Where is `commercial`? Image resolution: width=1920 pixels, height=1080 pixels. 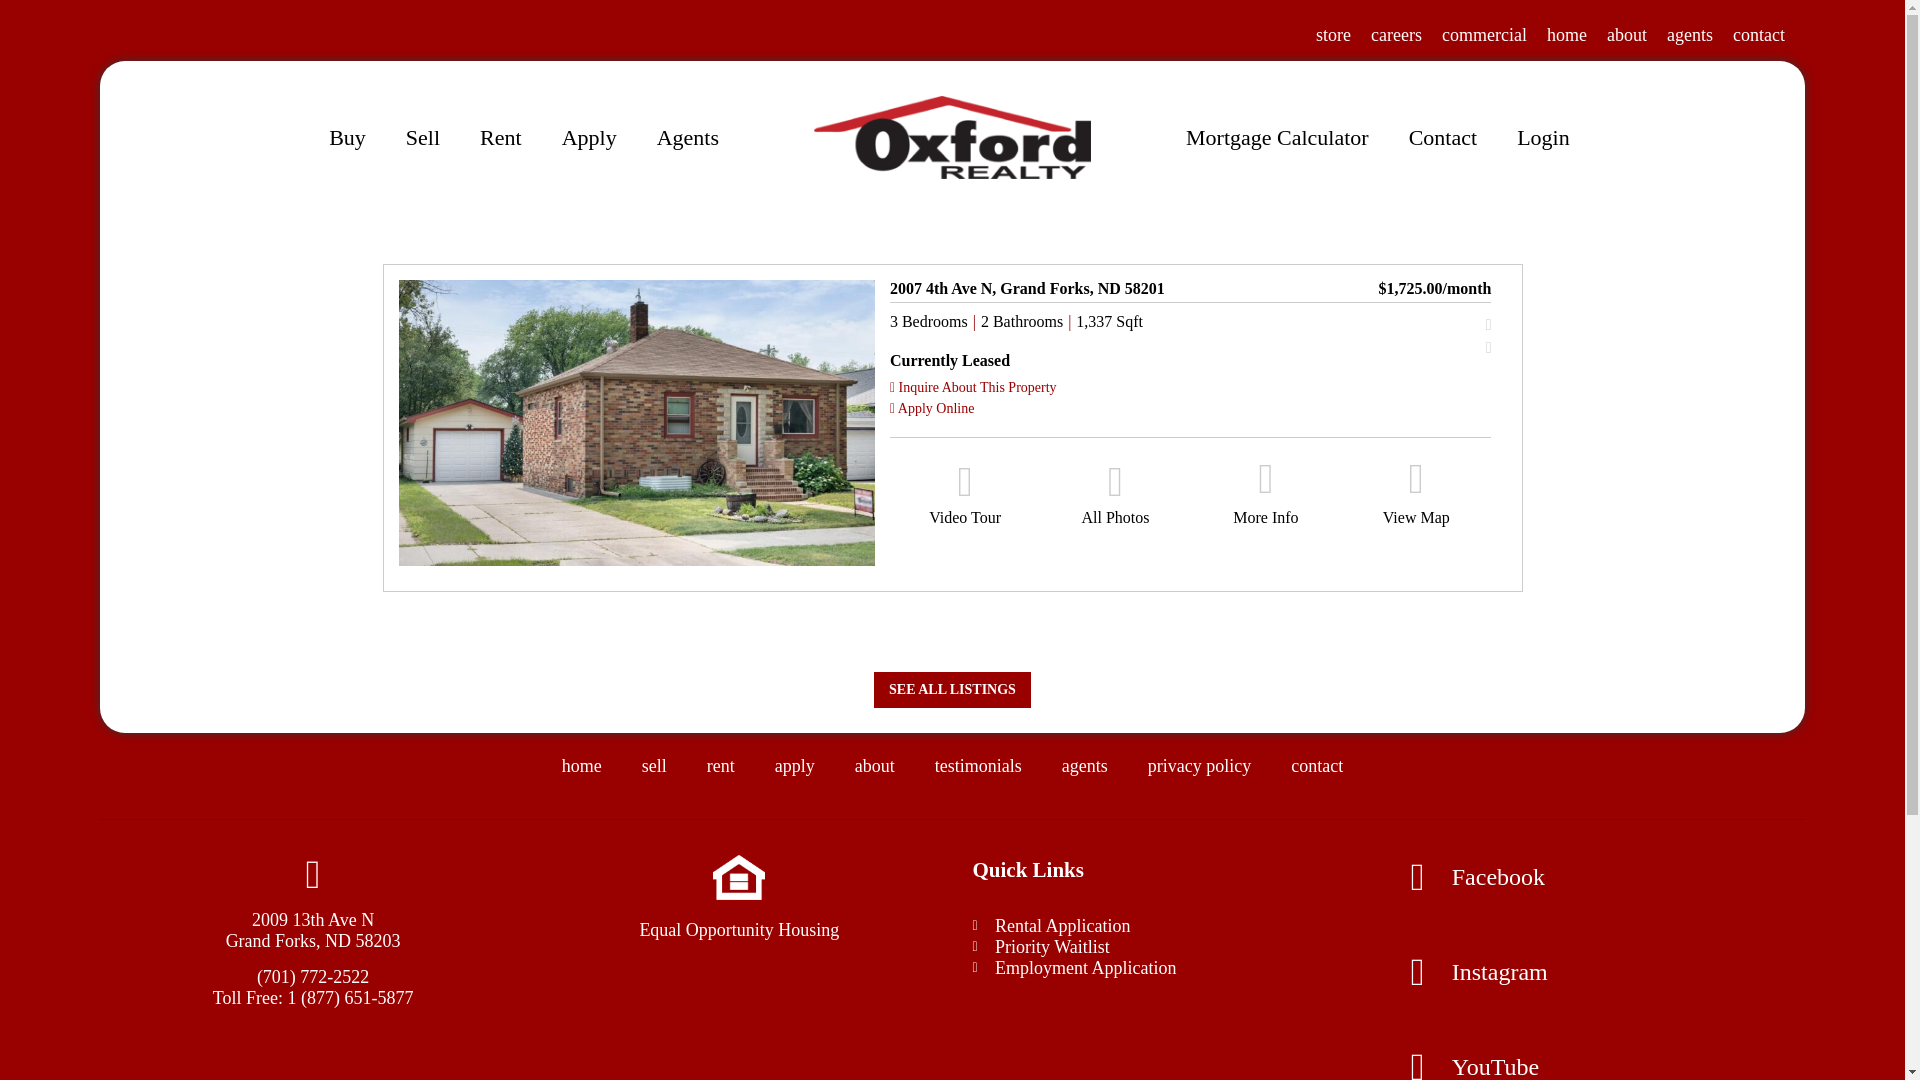
commercial is located at coordinates (1484, 34).